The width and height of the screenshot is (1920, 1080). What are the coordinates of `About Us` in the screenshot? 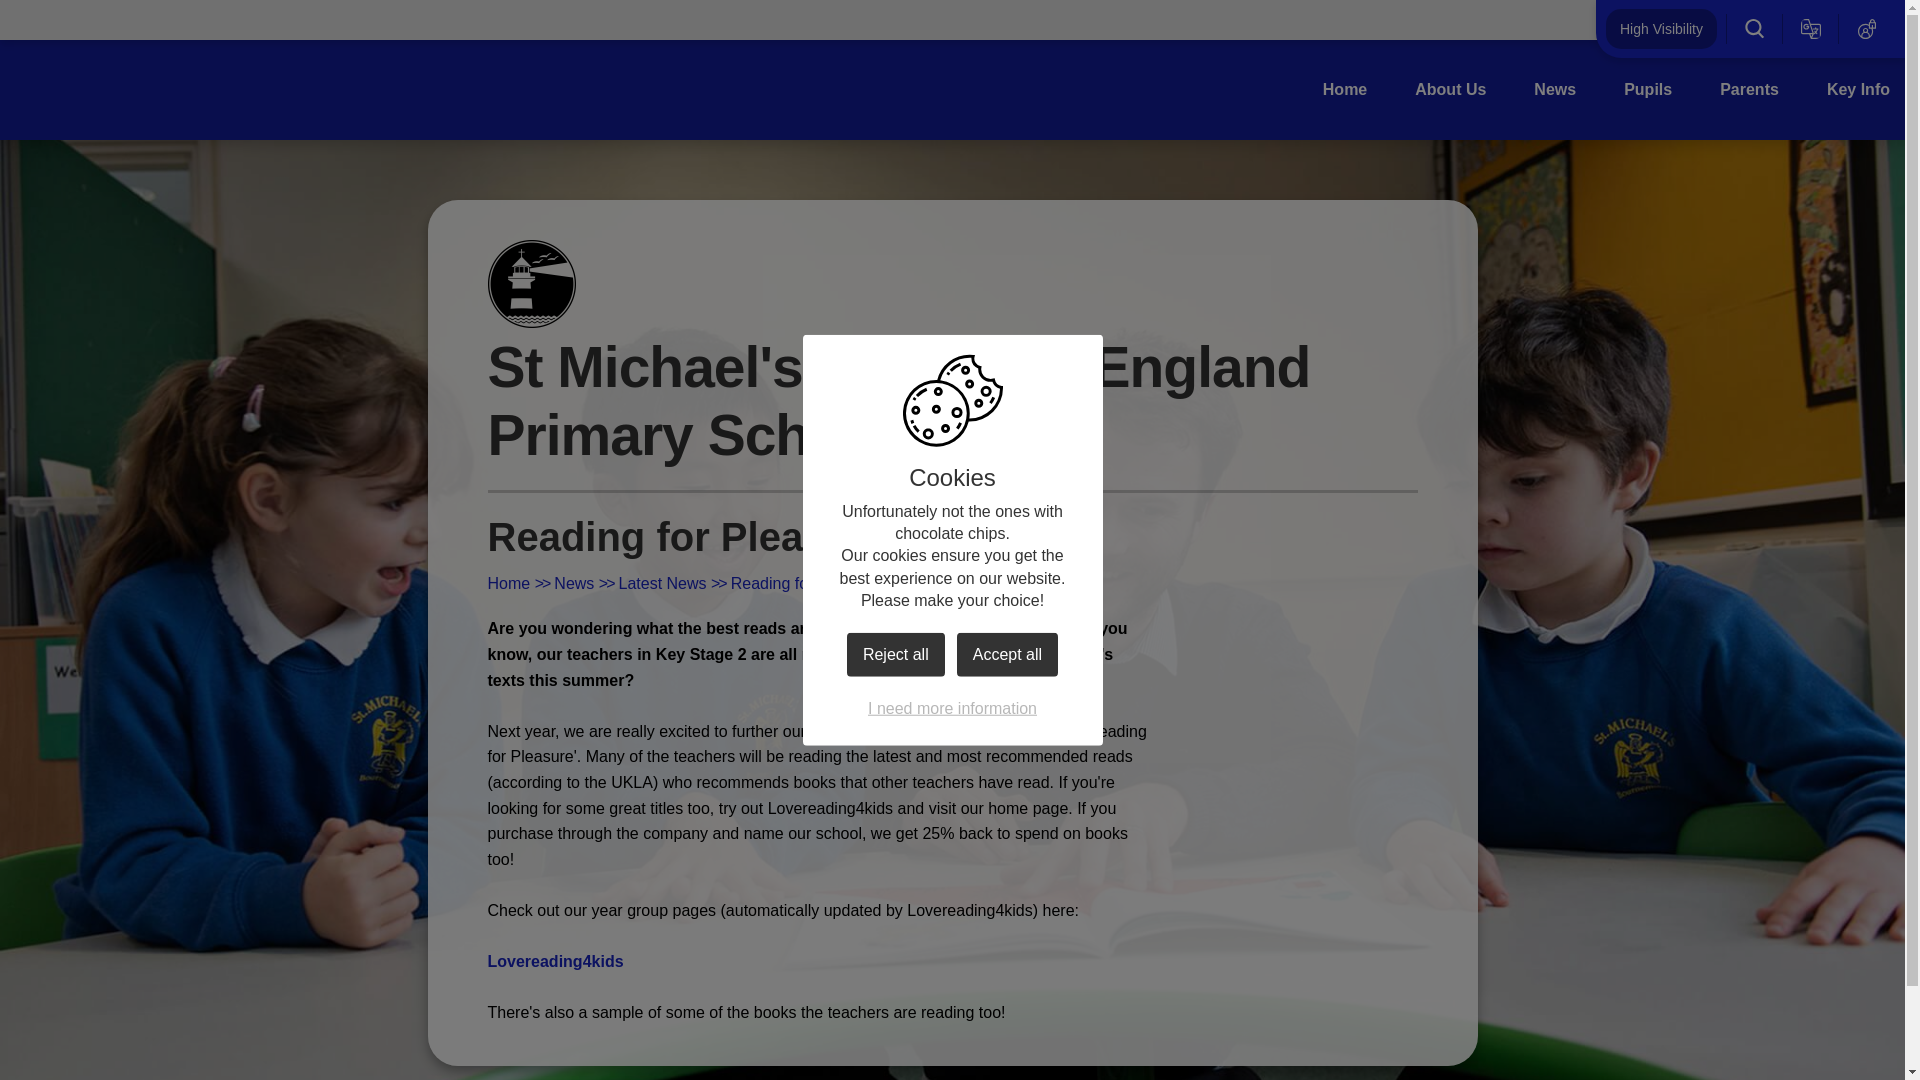 It's located at (1450, 89).